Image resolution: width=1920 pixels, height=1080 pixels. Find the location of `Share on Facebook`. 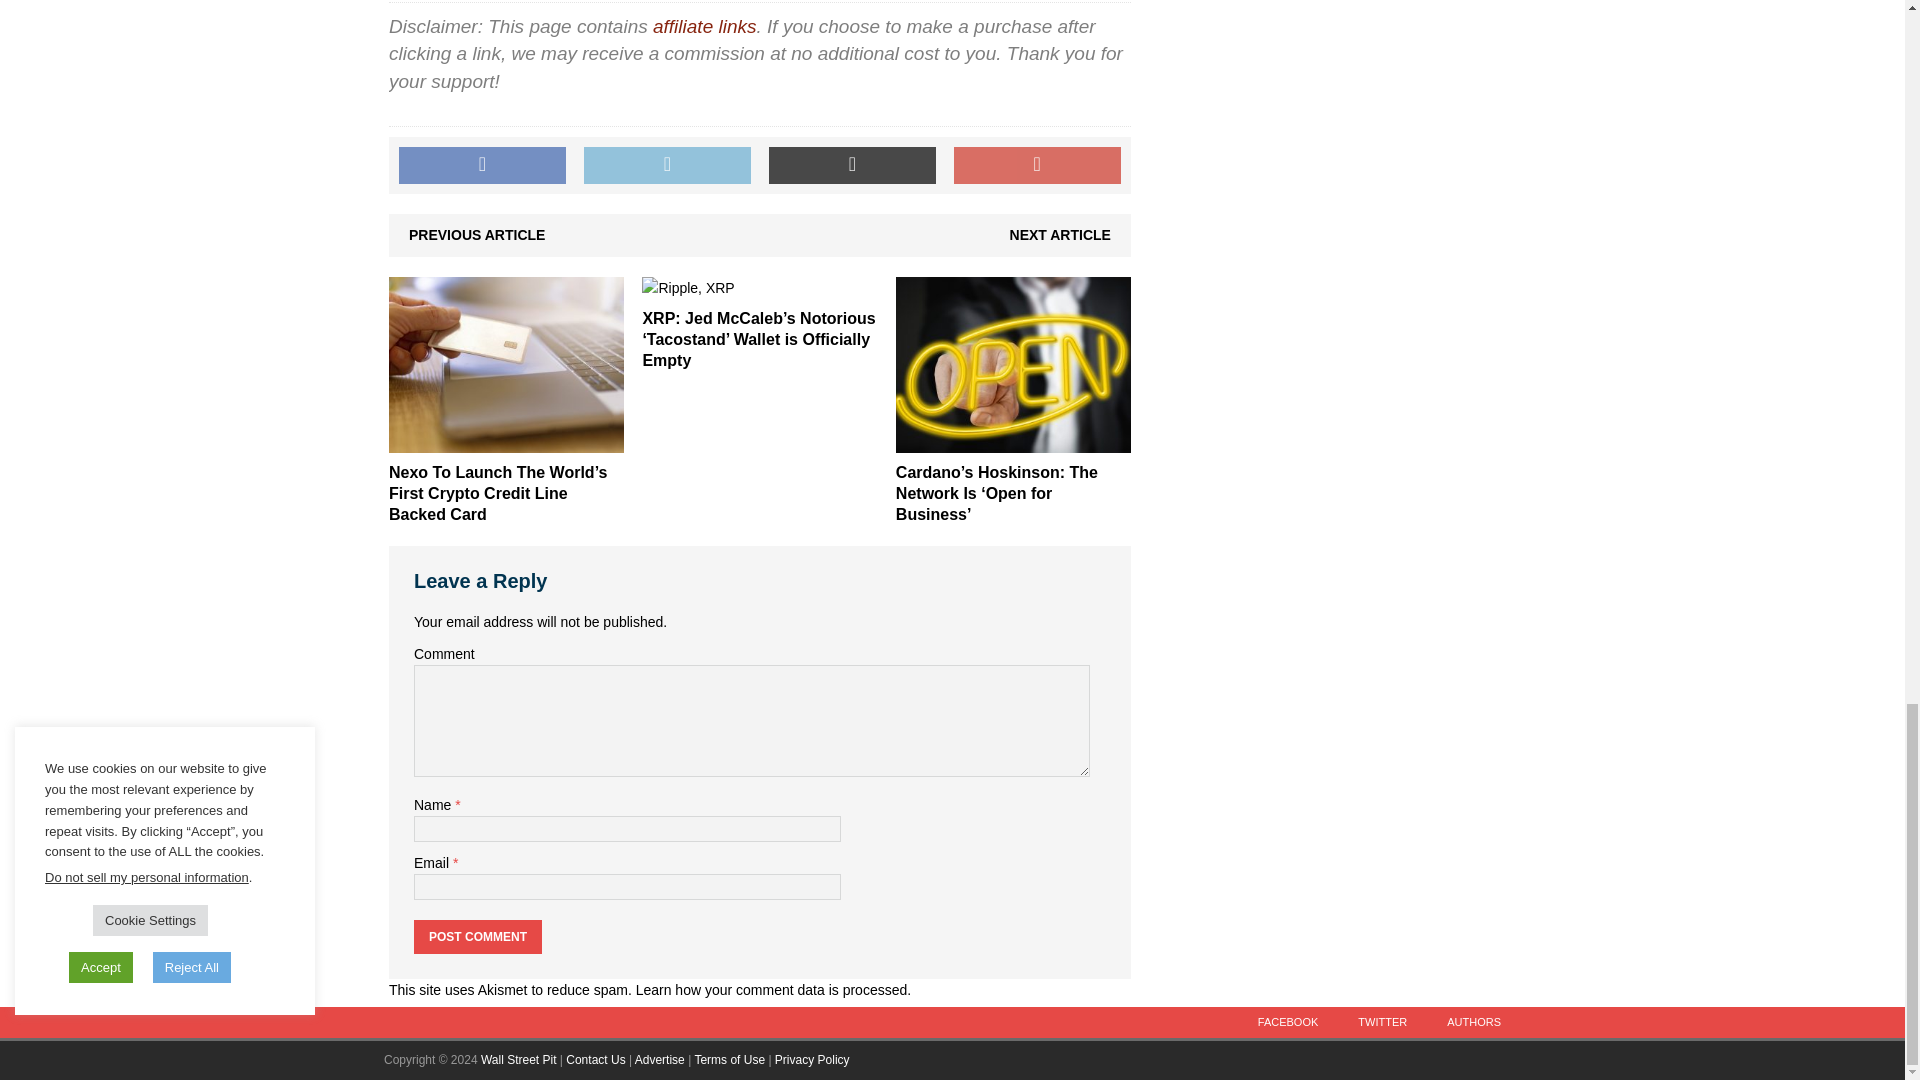

Share on Facebook is located at coordinates (482, 165).